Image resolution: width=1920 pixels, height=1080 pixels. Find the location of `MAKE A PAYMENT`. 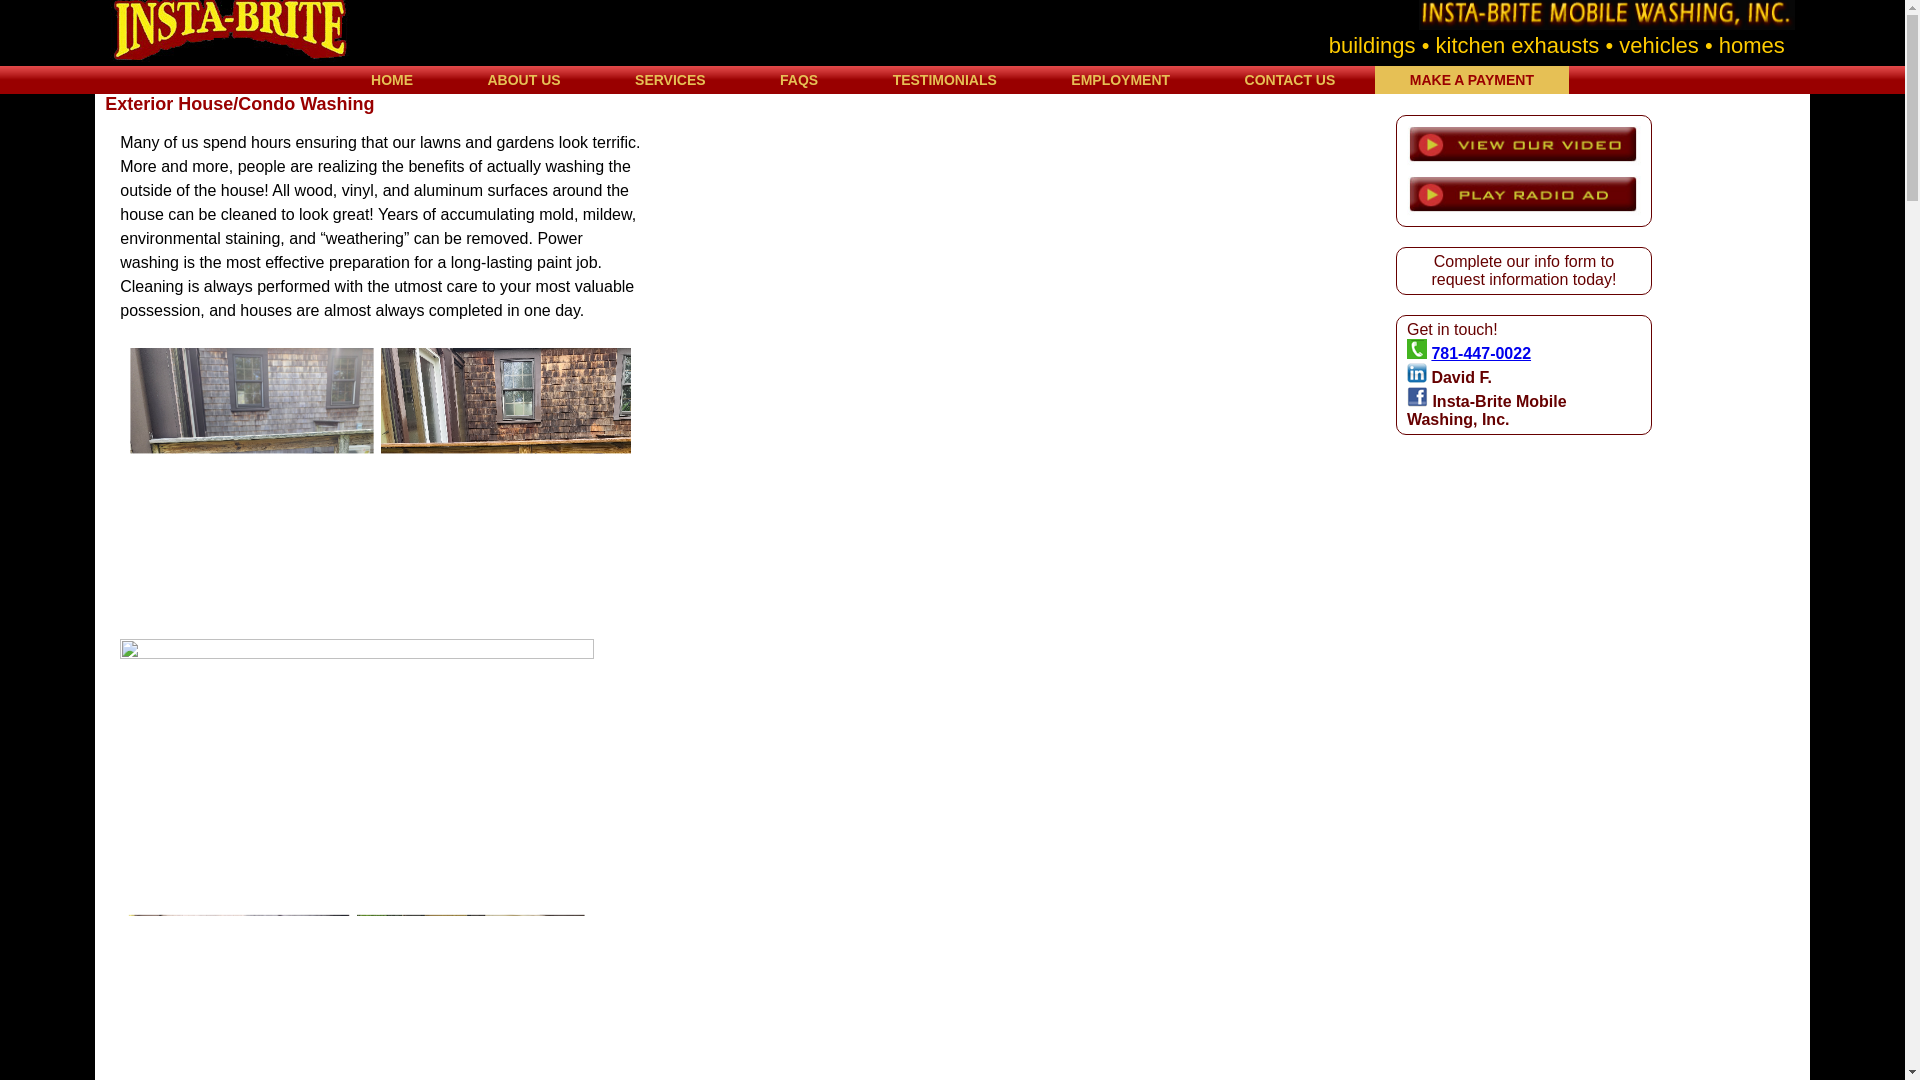

MAKE A PAYMENT is located at coordinates (1472, 80).